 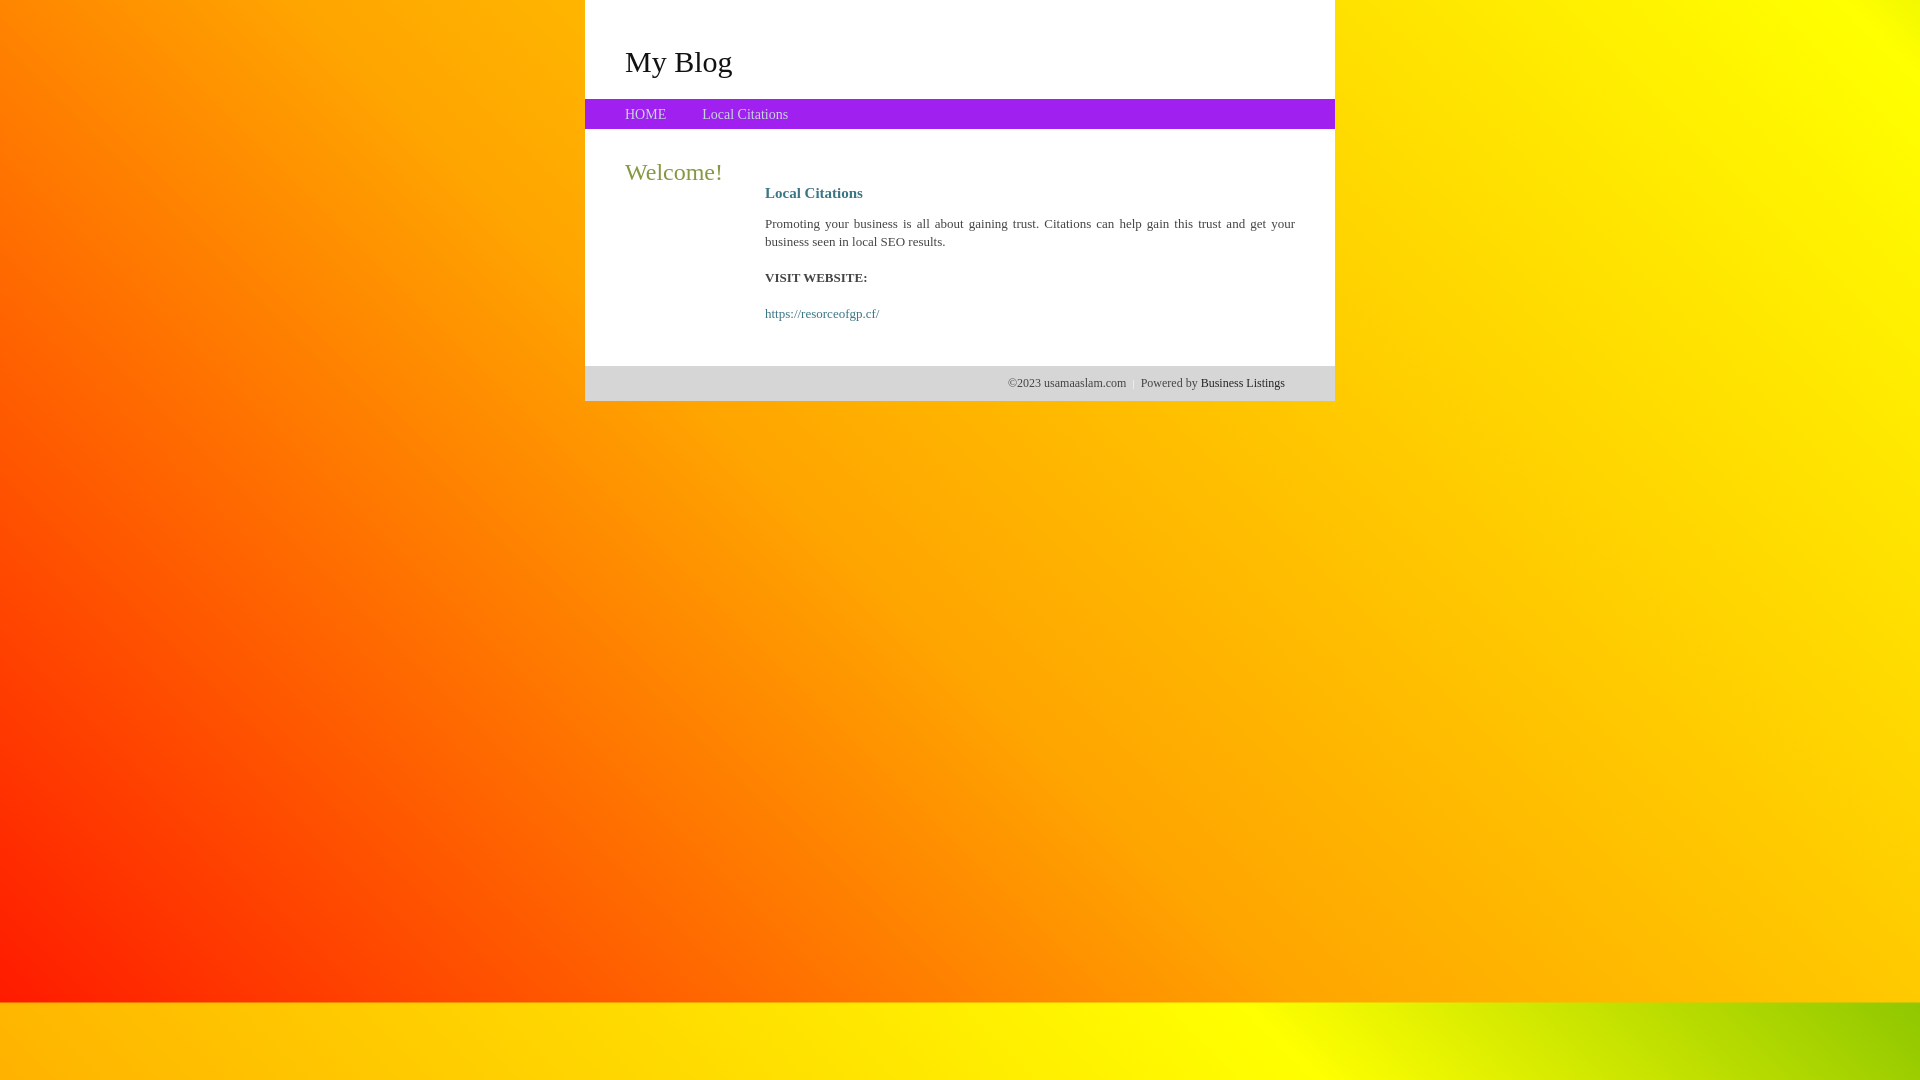 I want to click on Business Listings, so click(x=1243, y=383).